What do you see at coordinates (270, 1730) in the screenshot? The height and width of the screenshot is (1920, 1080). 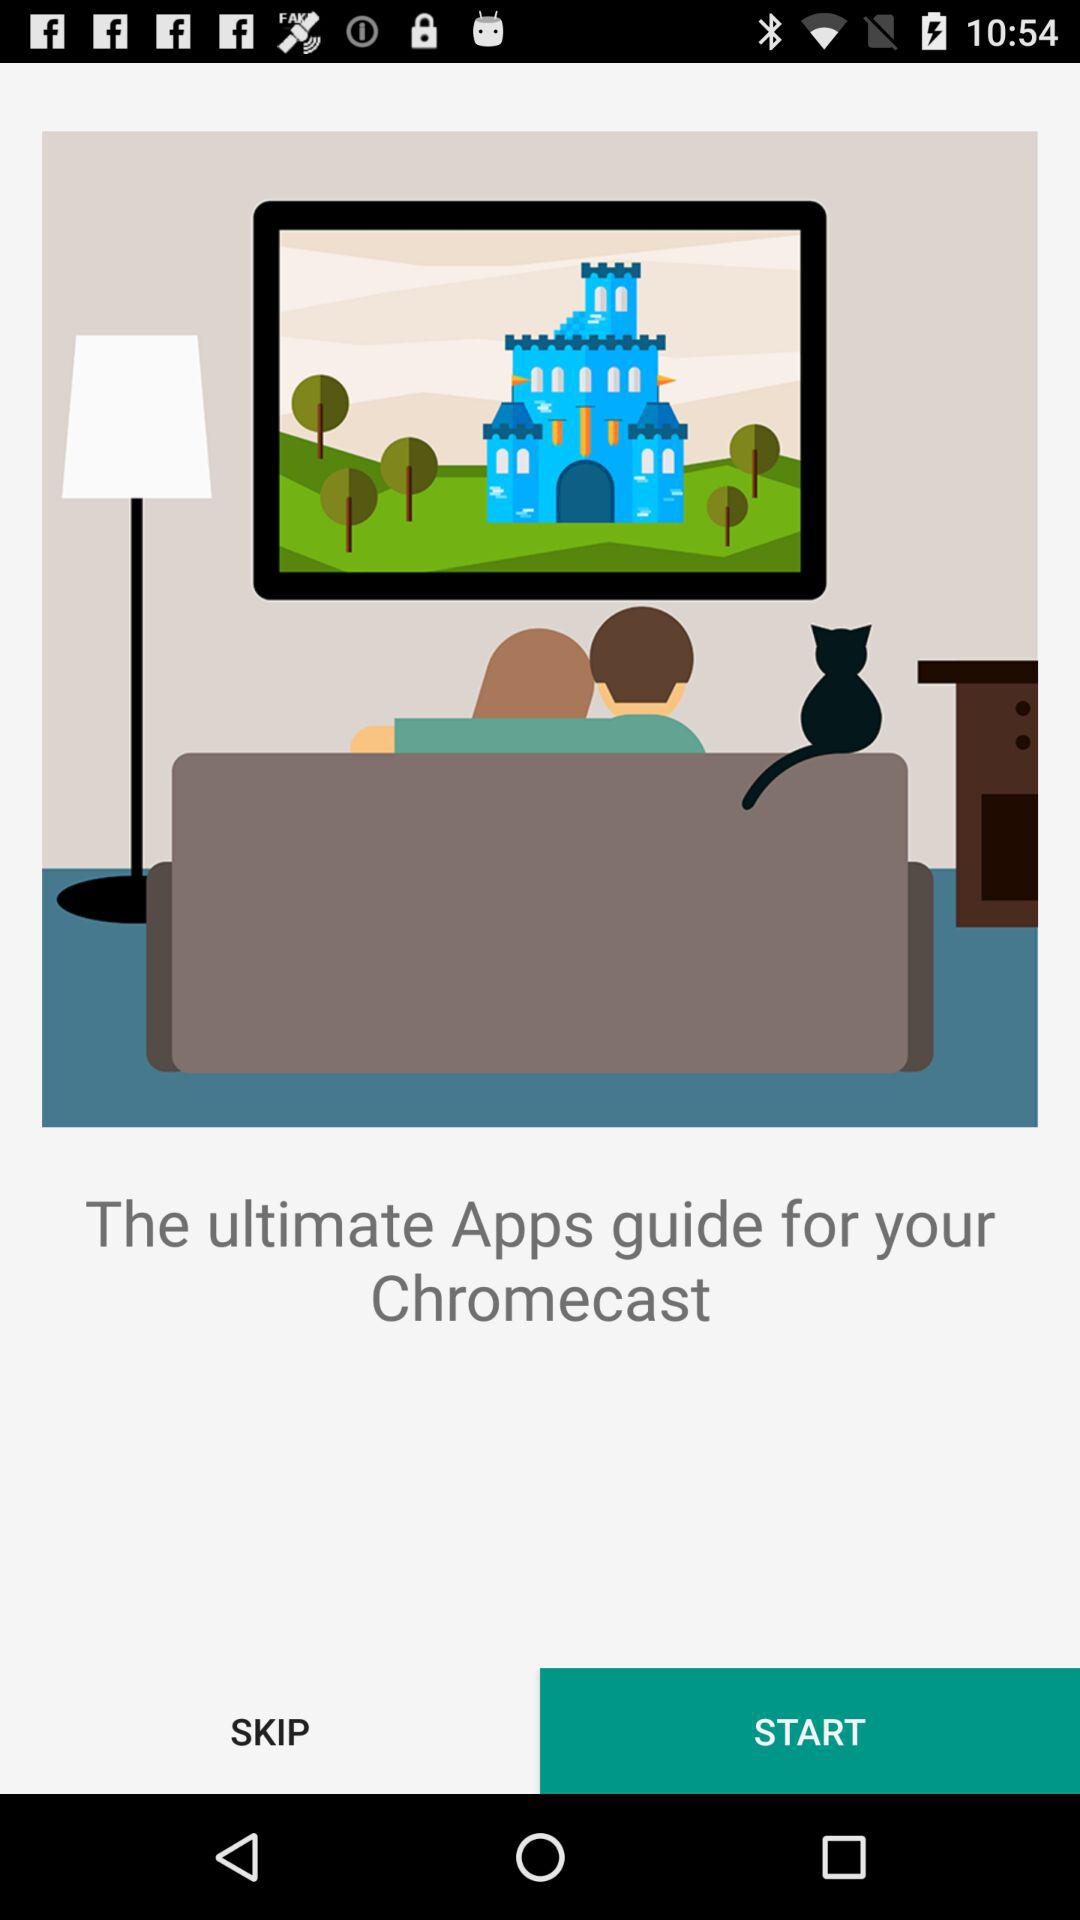 I see `turn on item below the ultimate apps` at bounding box center [270, 1730].